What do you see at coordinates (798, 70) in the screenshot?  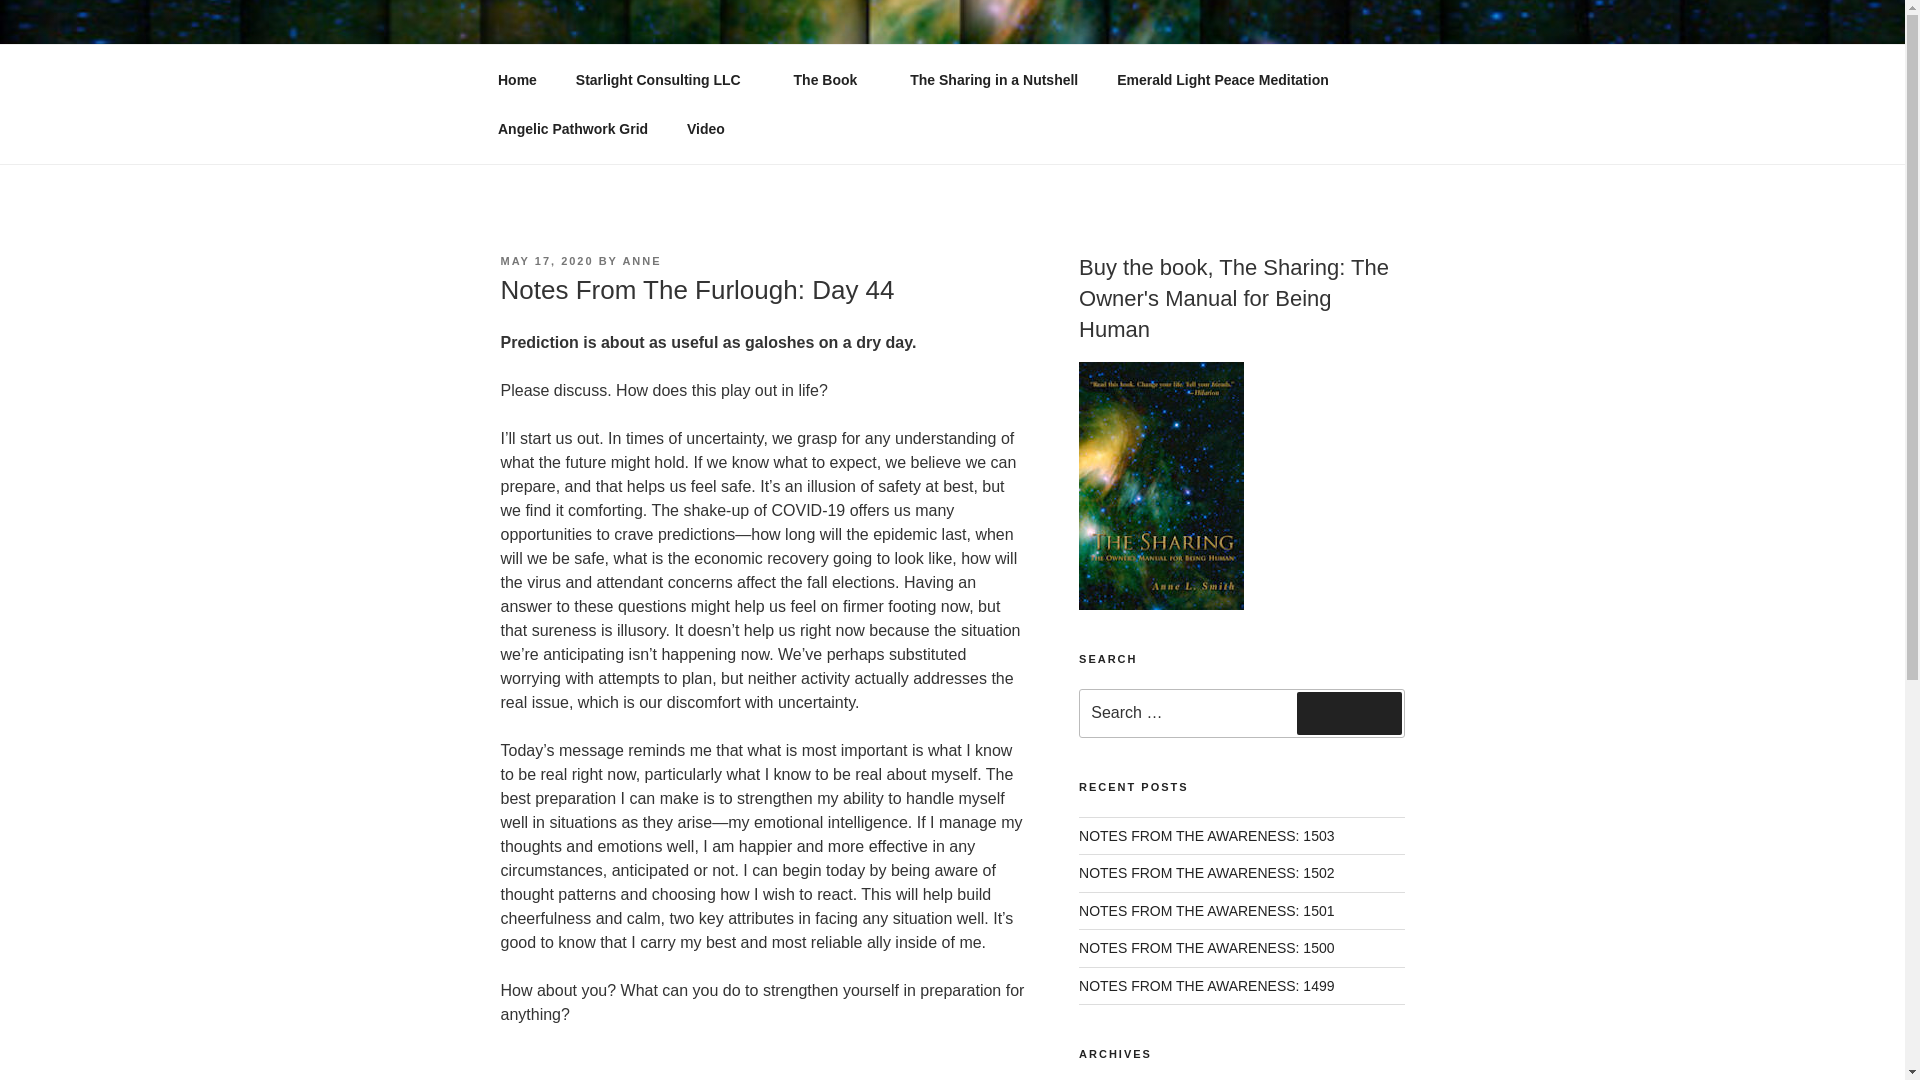 I see `STARLIGHT CONSULTING LLC` at bounding box center [798, 70].